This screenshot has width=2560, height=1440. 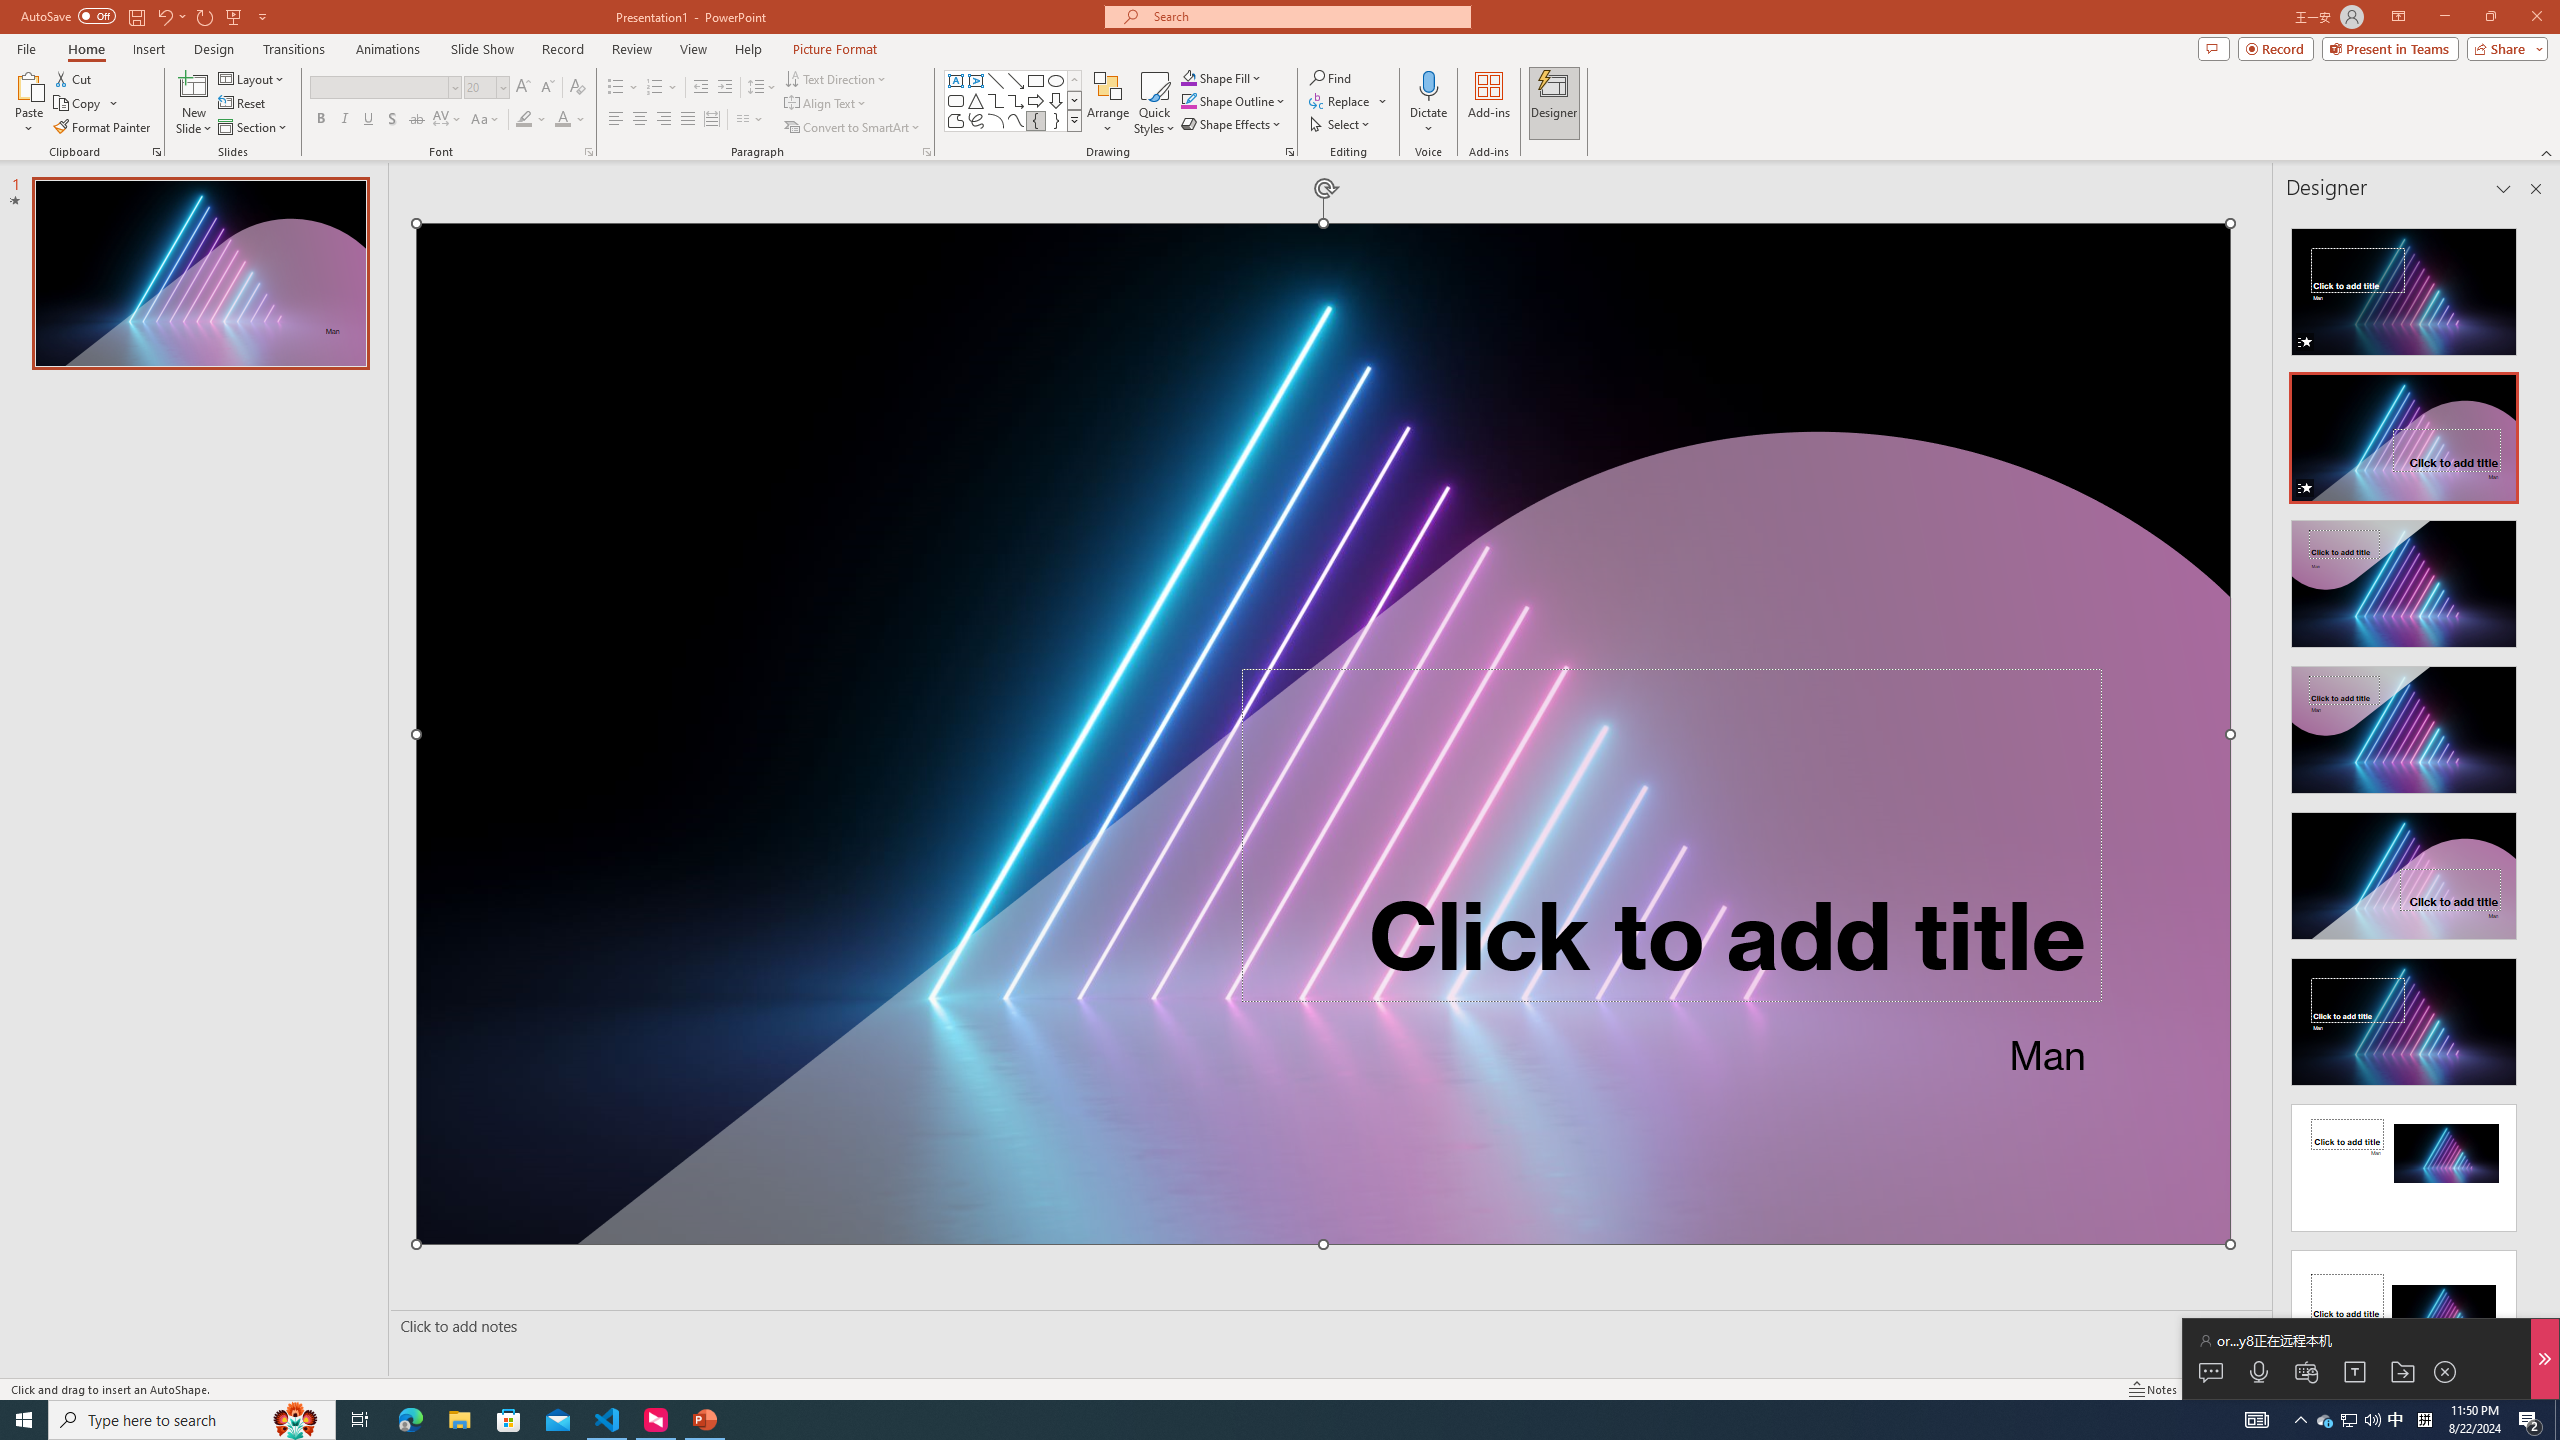 I want to click on Recommended Design: Animation, so click(x=2404, y=286).